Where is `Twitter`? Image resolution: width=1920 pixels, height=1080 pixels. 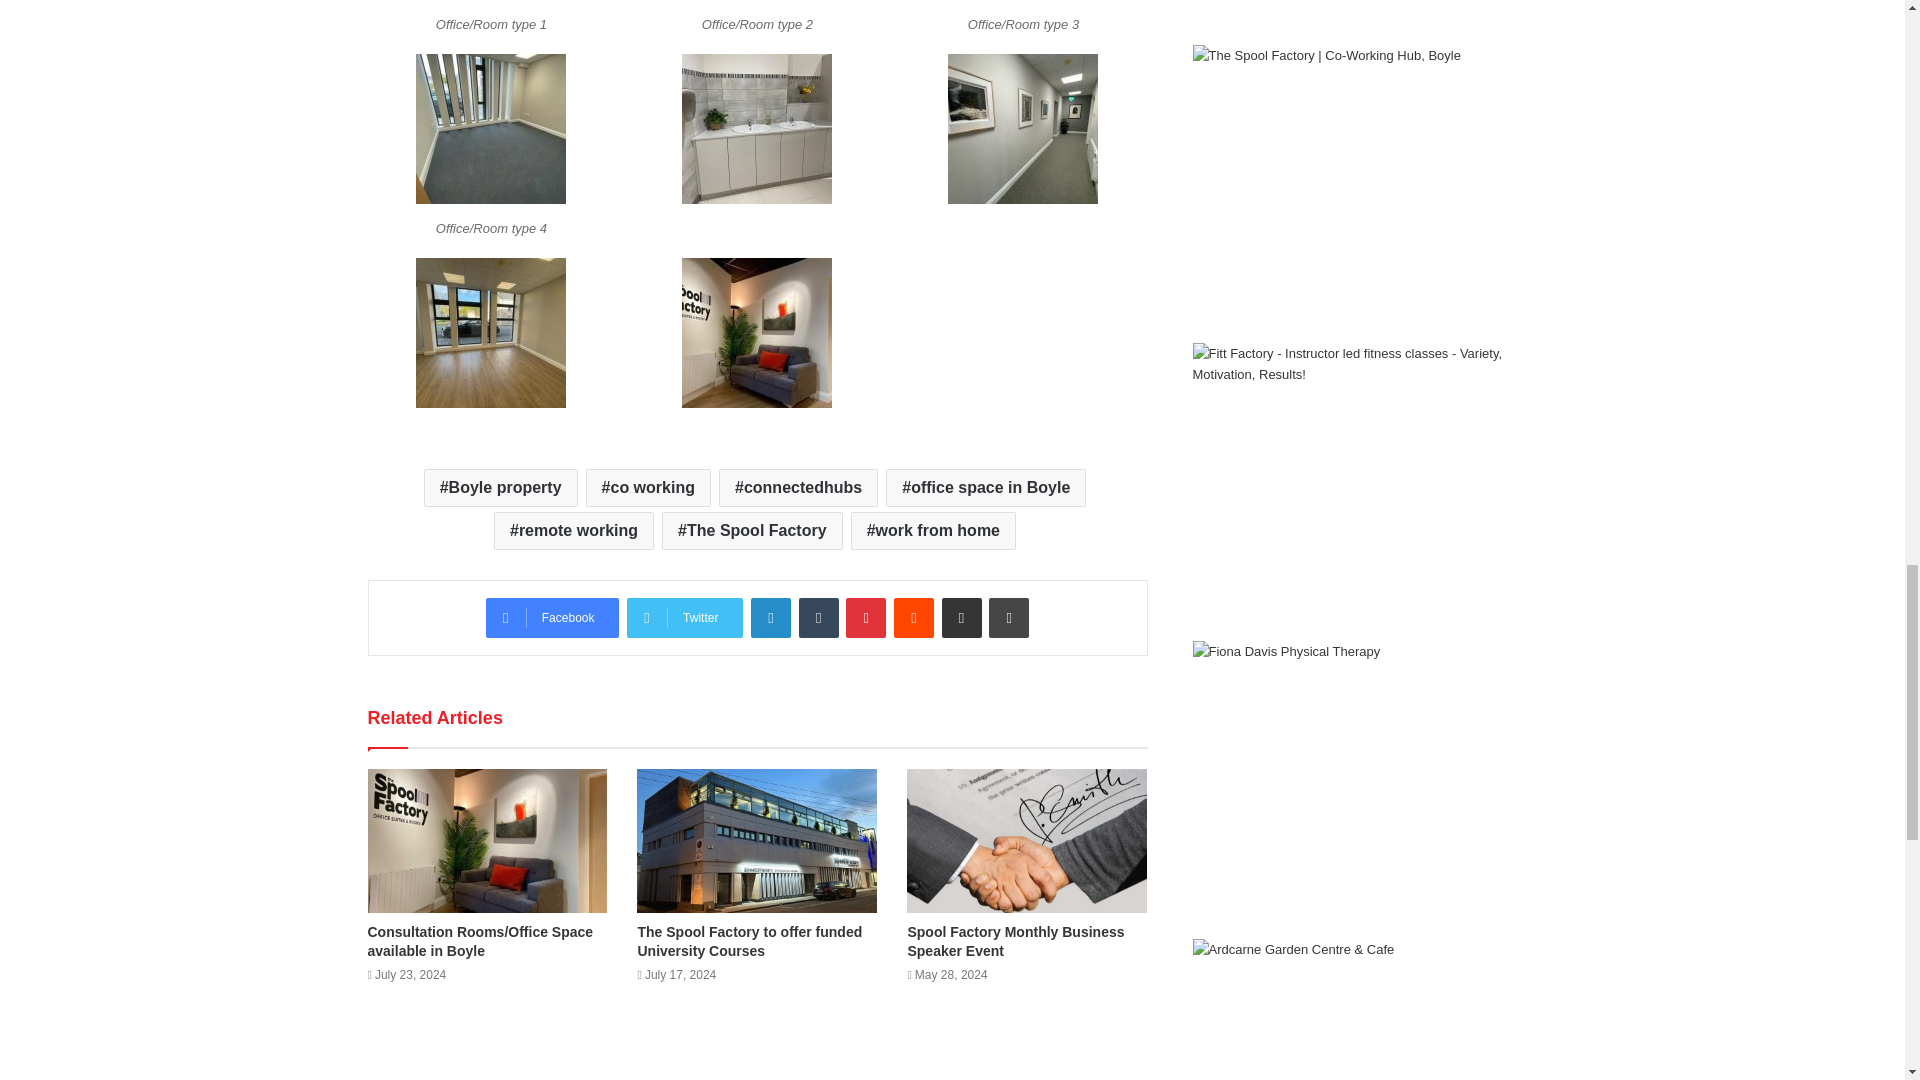 Twitter is located at coordinates (685, 618).